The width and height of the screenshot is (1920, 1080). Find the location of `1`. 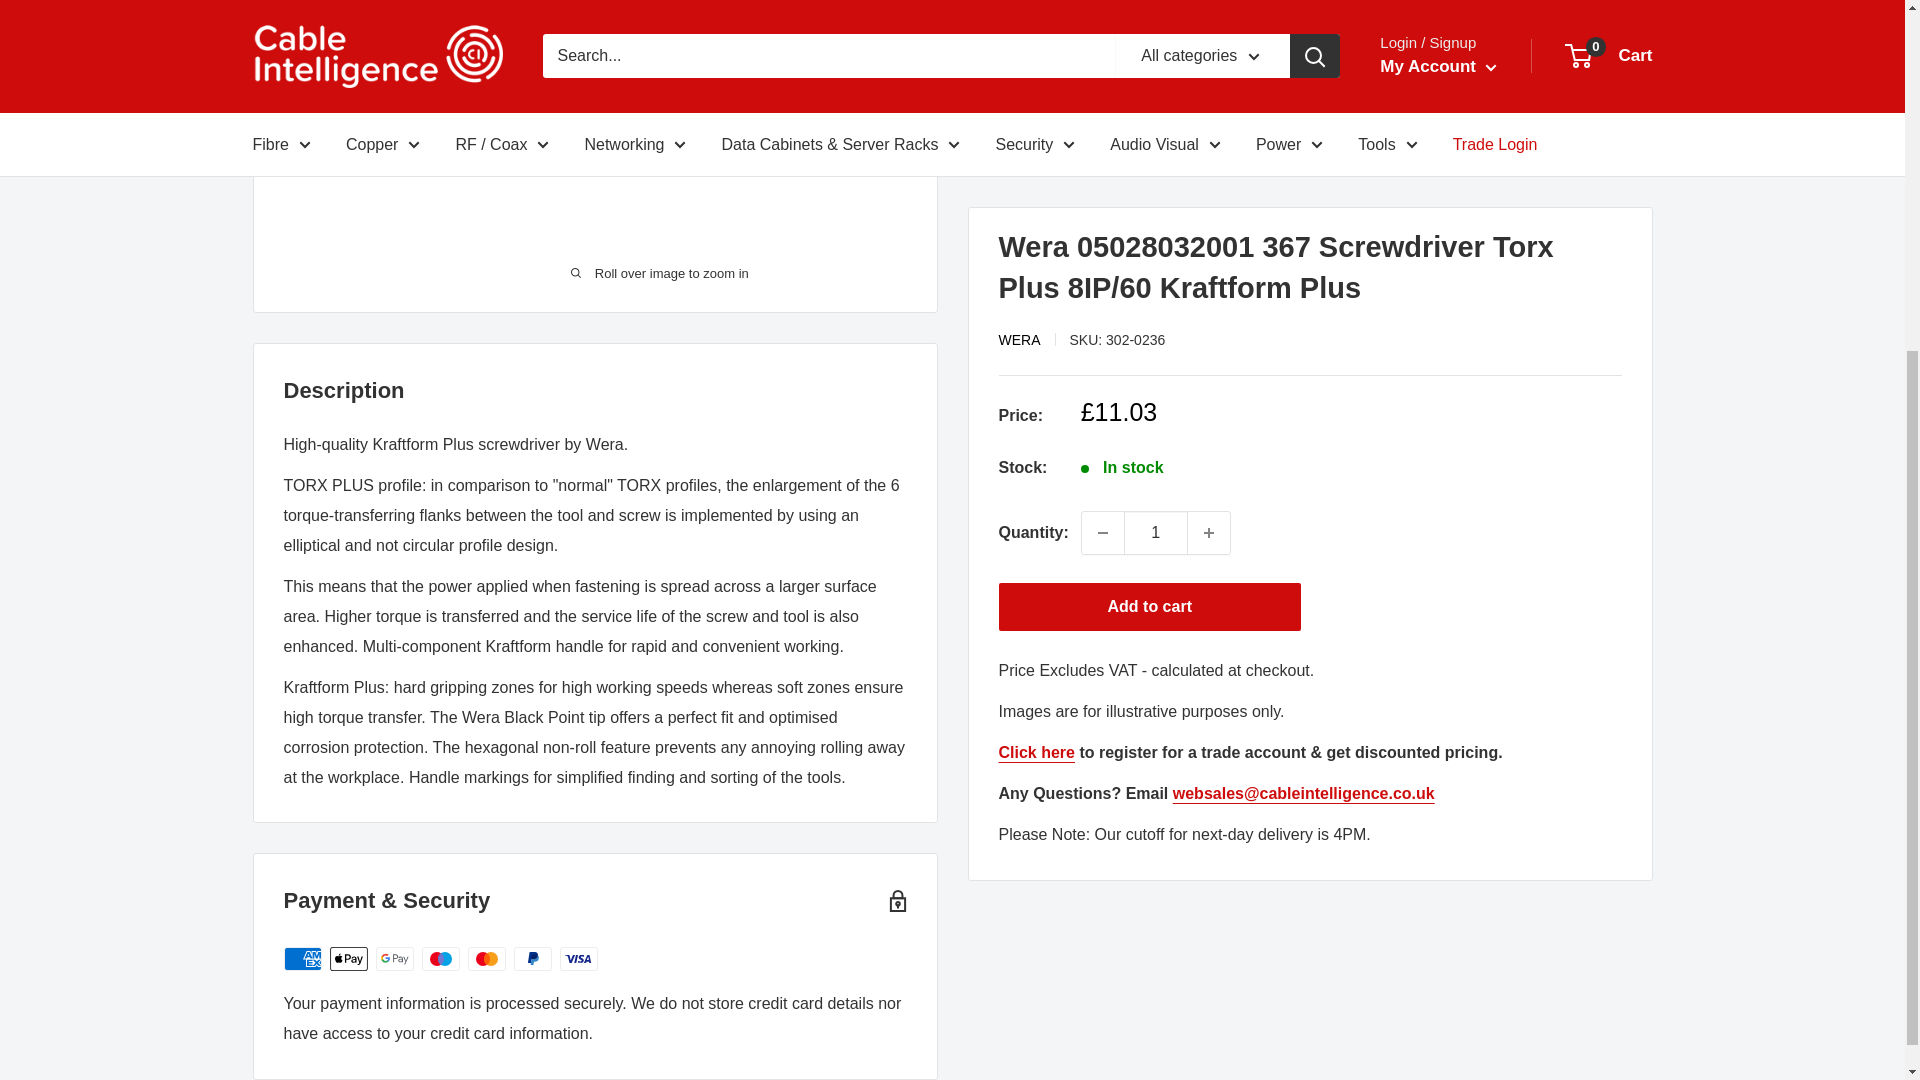

1 is located at coordinates (1156, 51).